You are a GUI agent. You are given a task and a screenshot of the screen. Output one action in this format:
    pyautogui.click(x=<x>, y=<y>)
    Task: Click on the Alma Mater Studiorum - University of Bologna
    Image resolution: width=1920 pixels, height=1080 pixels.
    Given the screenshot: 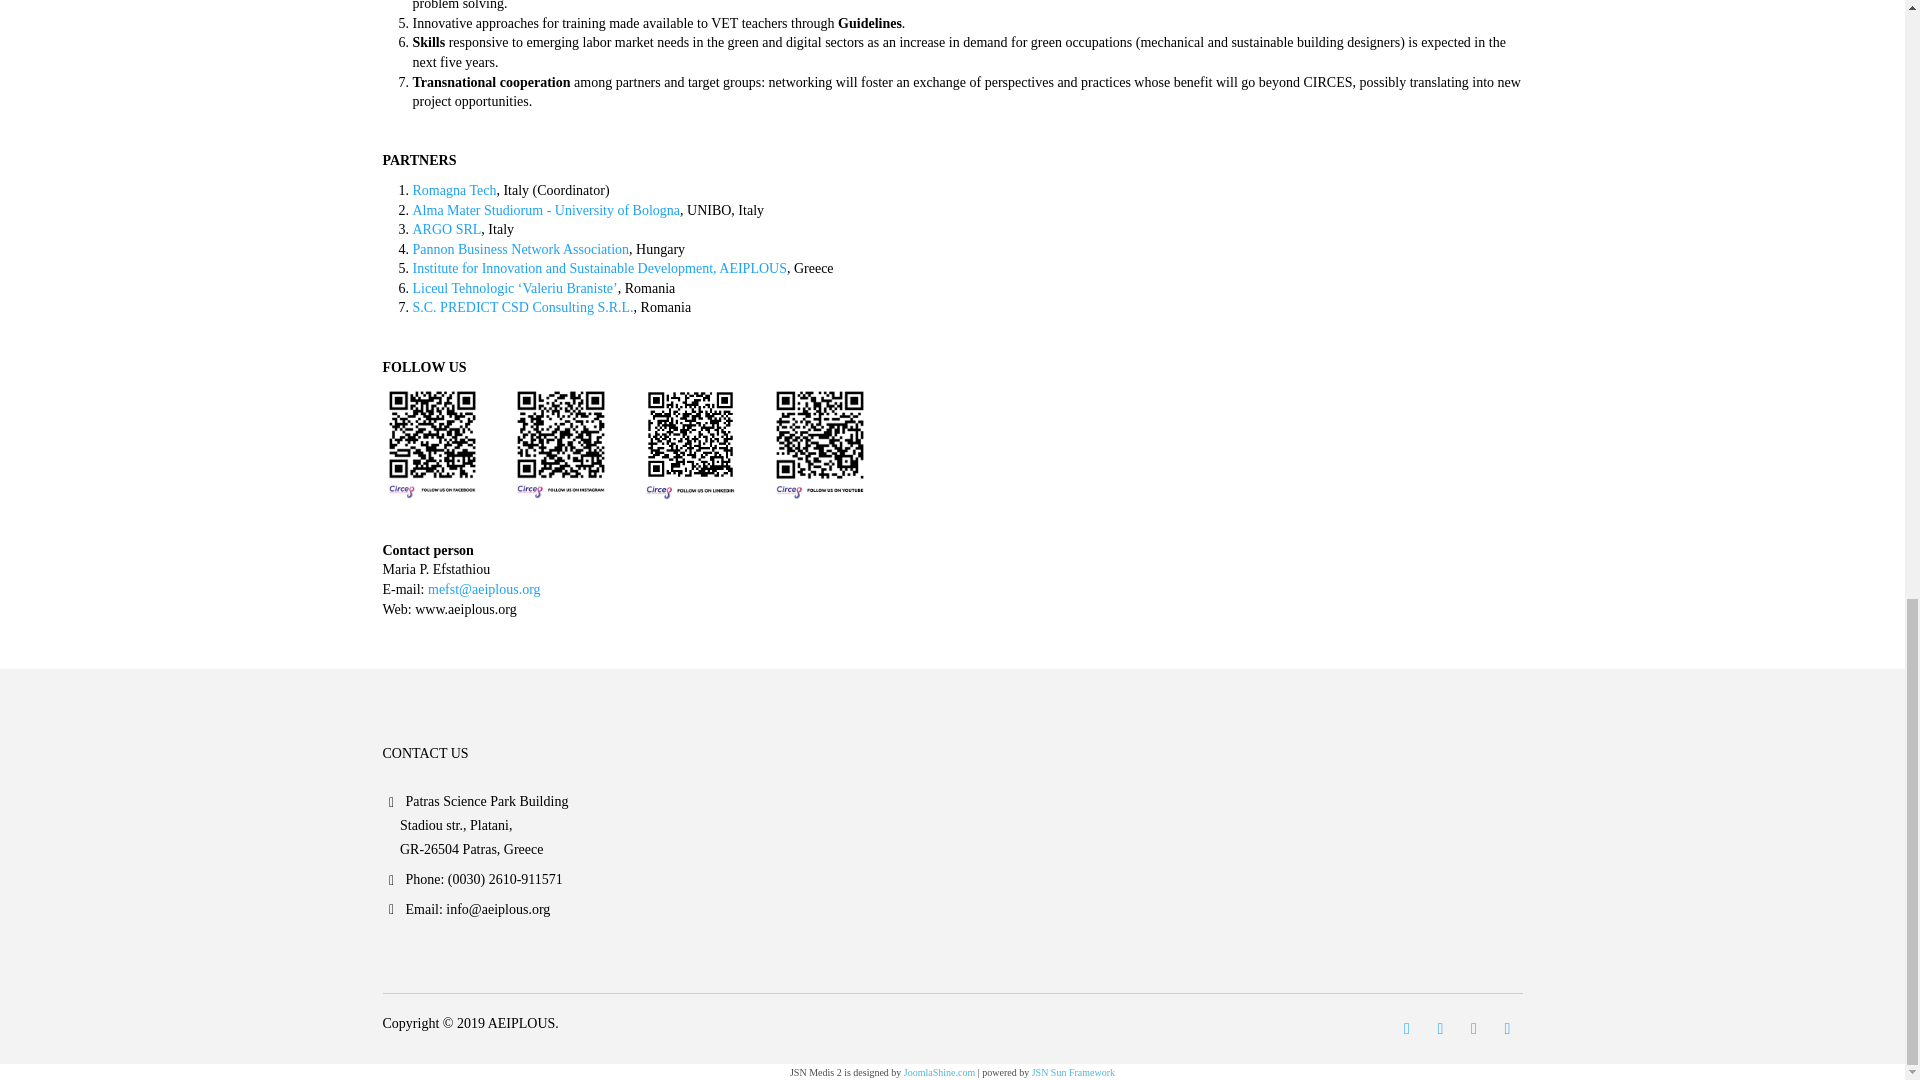 What is the action you would take?
    pyautogui.click(x=546, y=210)
    